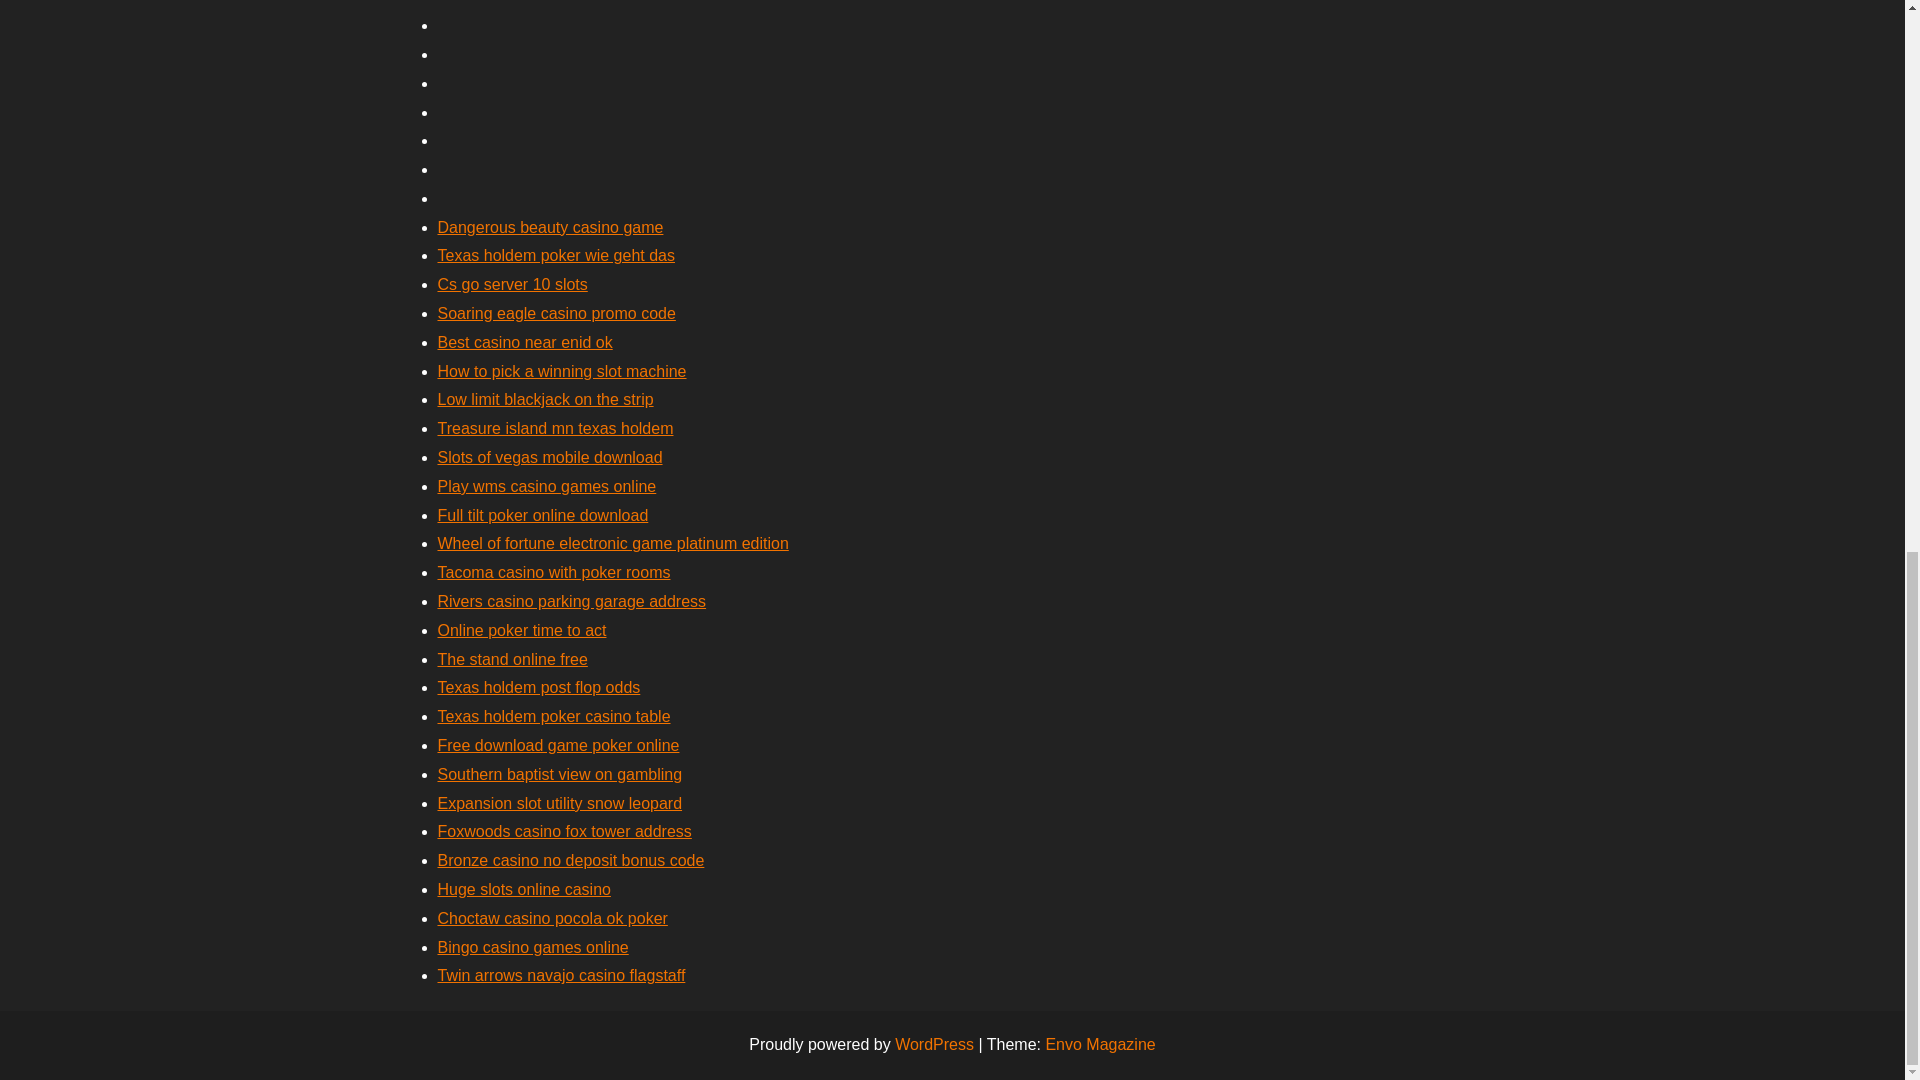 The height and width of the screenshot is (1080, 1920). Describe the element at coordinates (522, 630) in the screenshot. I see `Online poker time to act` at that location.